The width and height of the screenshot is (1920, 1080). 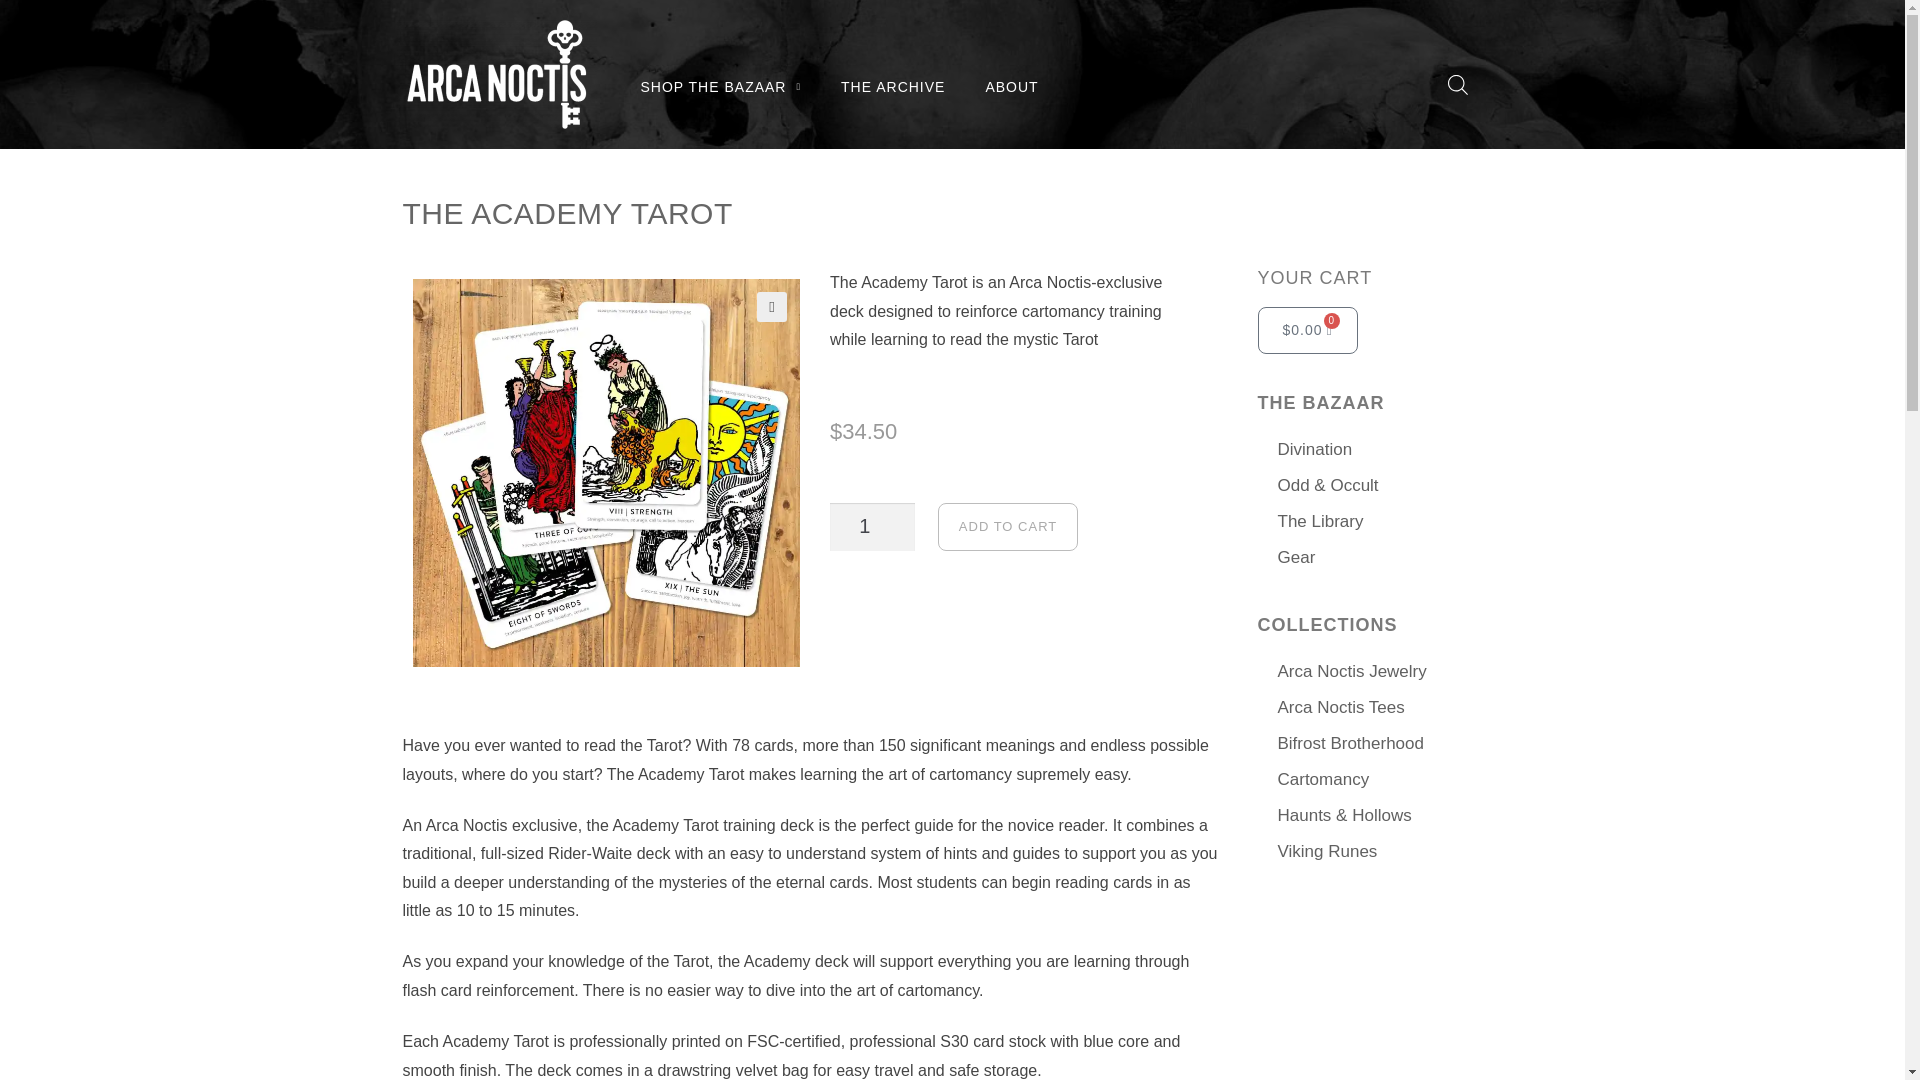 What do you see at coordinates (893, 86) in the screenshot?
I see `THE ARCHIVE` at bounding box center [893, 86].